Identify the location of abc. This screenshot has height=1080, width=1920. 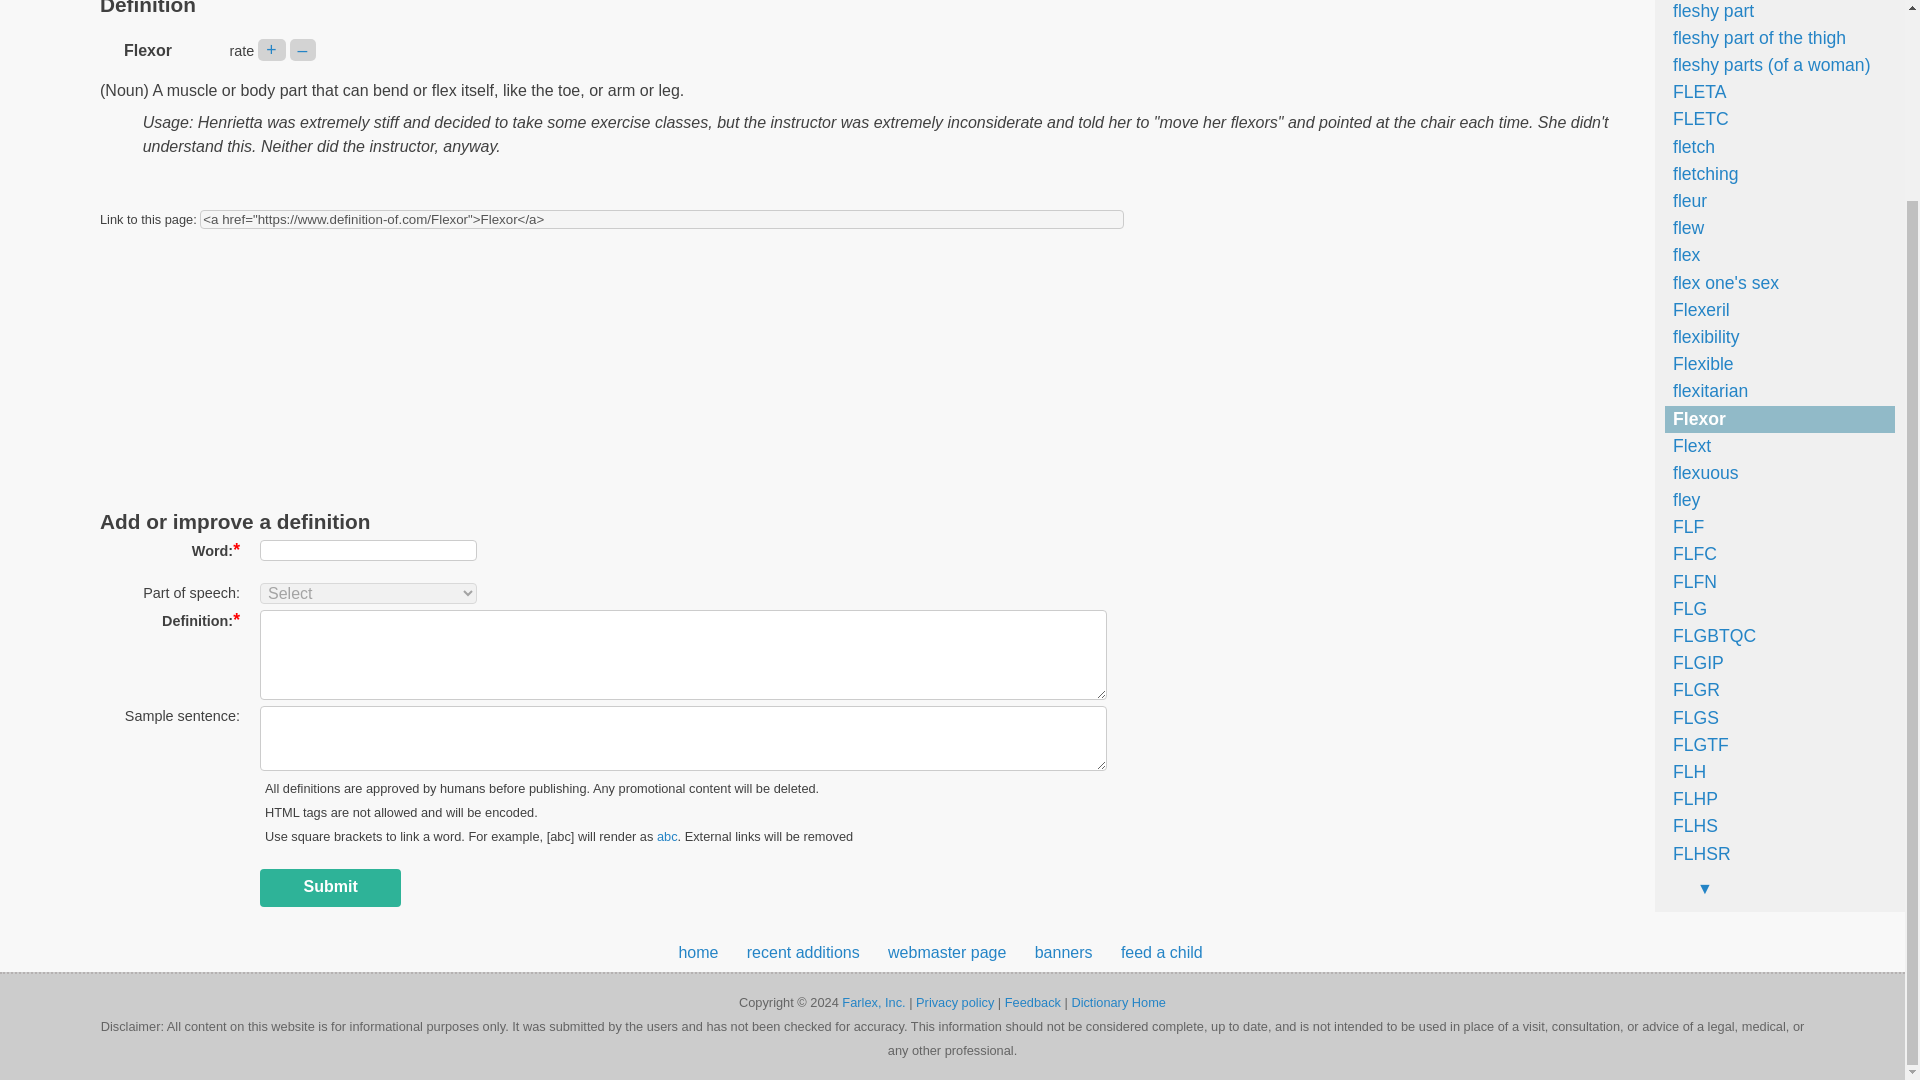
(666, 836).